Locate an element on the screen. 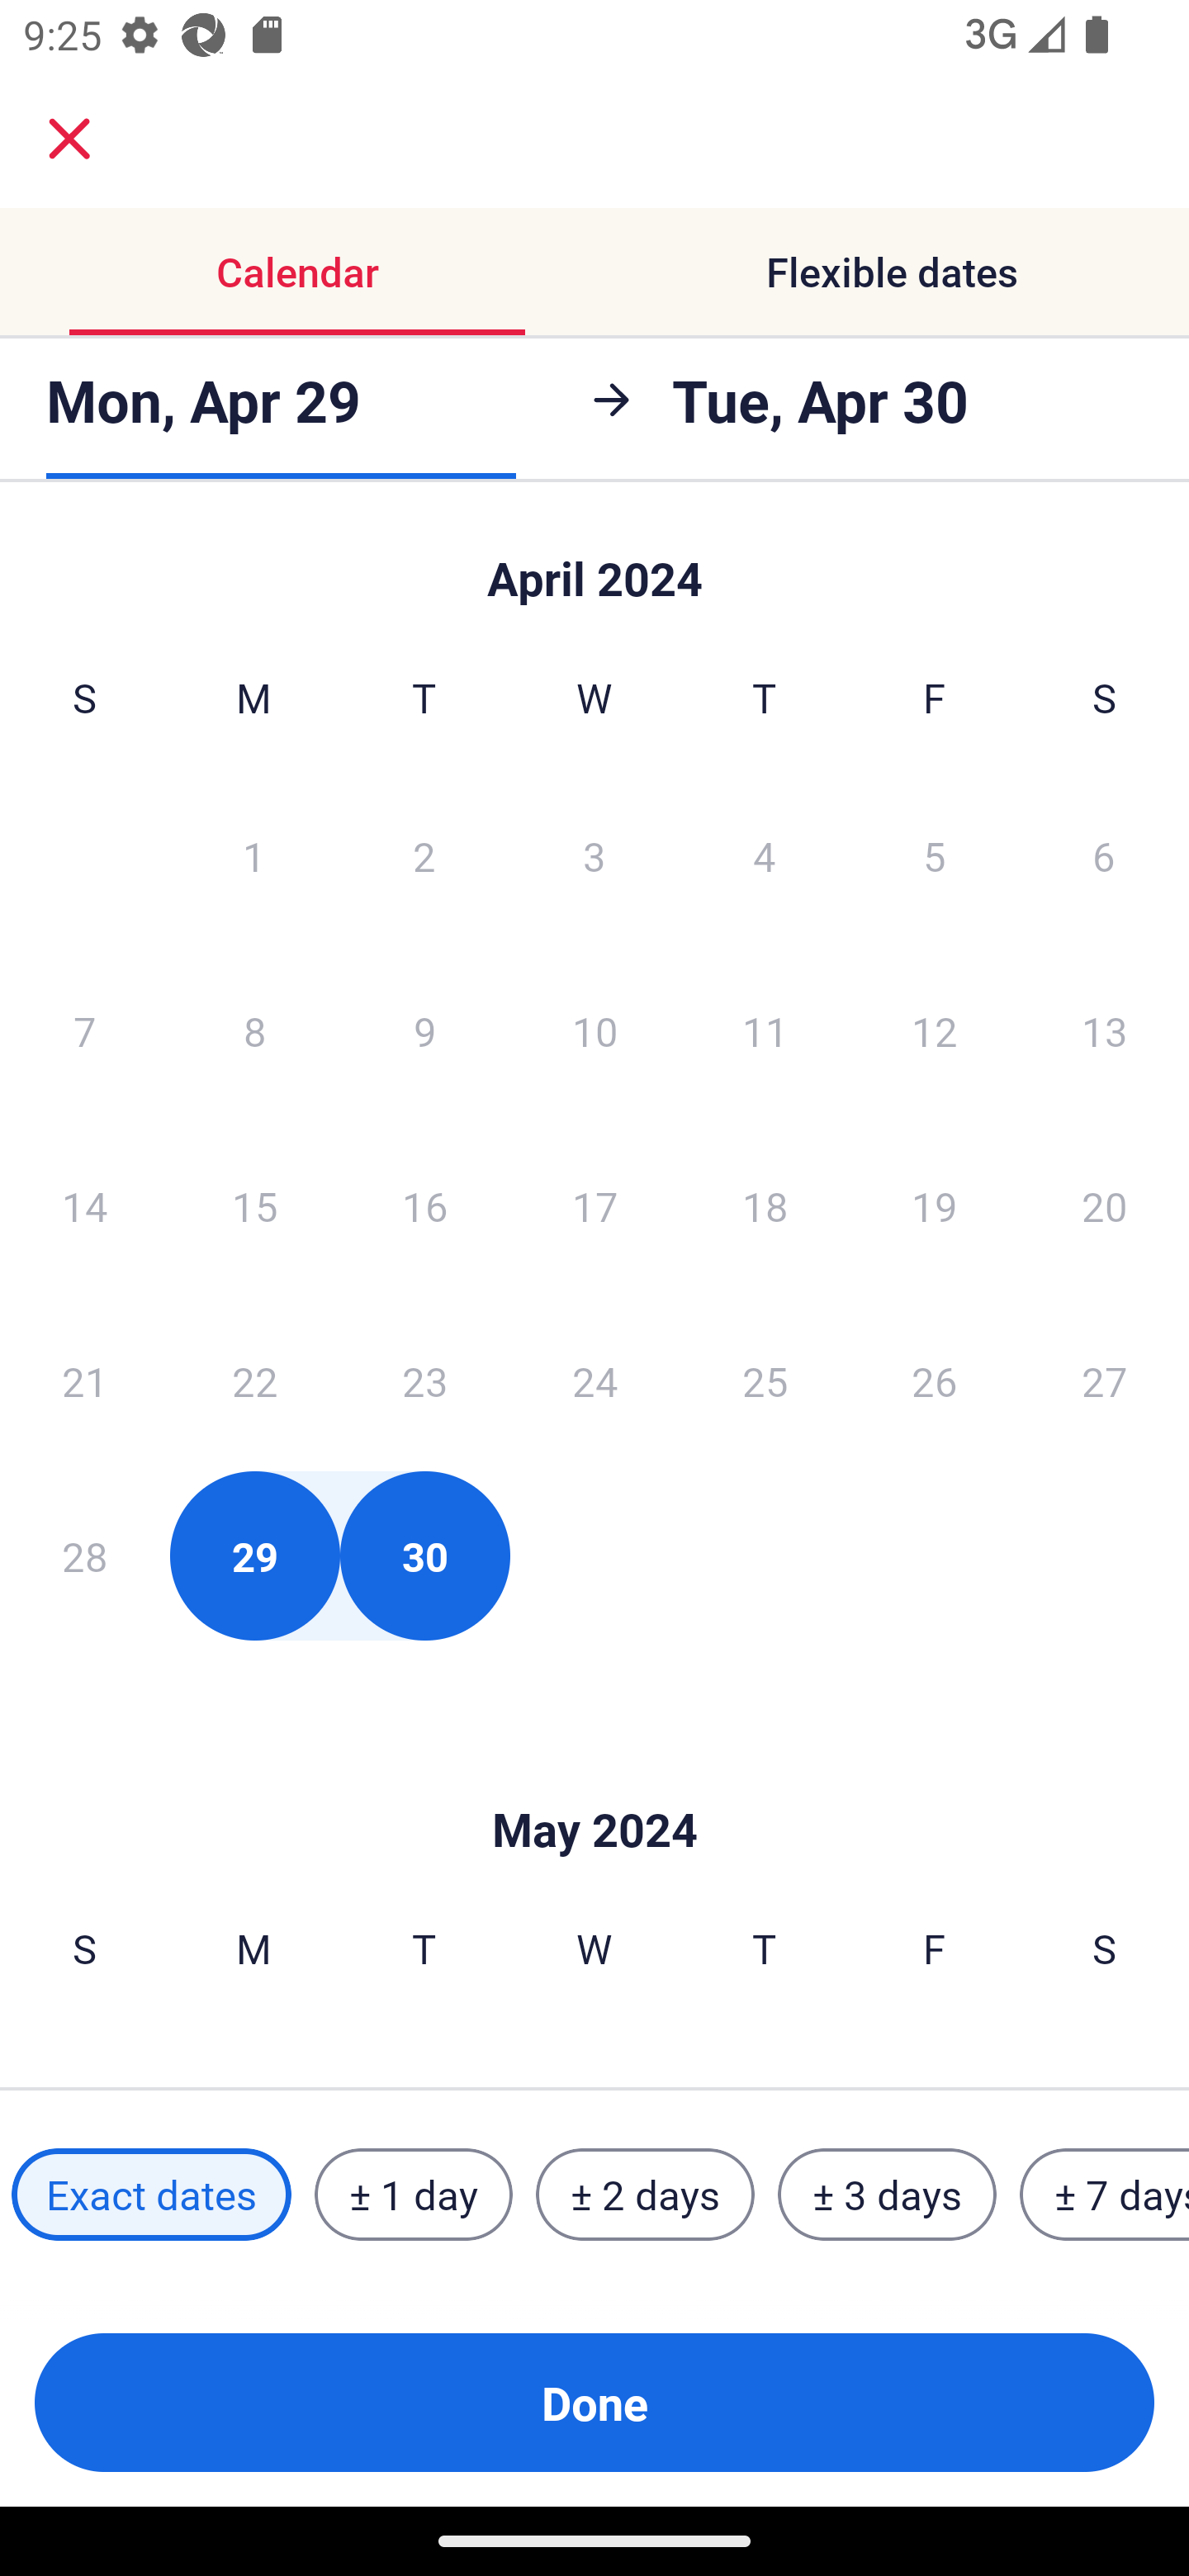 The width and height of the screenshot is (1189, 2576). 11 Thursday, April 11, 2024 is located at coordinates (765, 1030).